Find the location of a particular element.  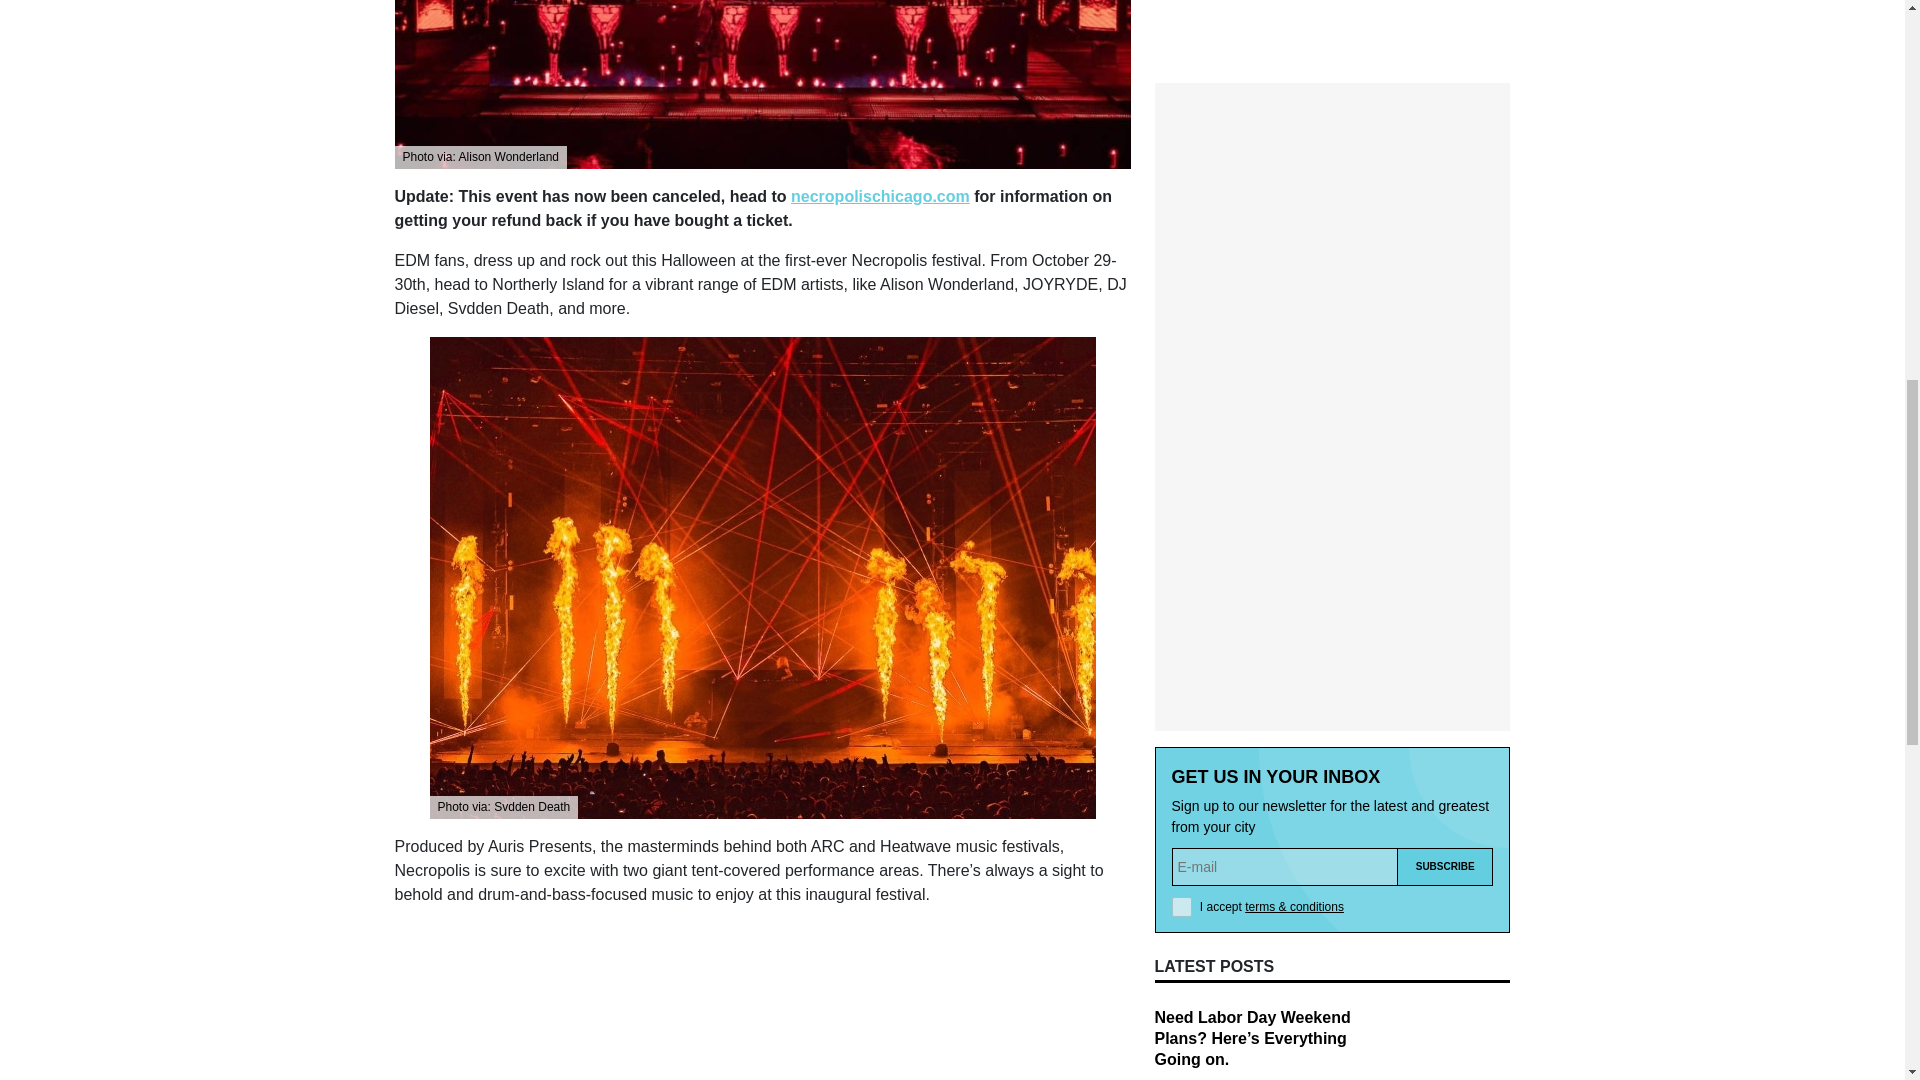

AUGUST 15, 2024 is located at coordinates (1204, 811).